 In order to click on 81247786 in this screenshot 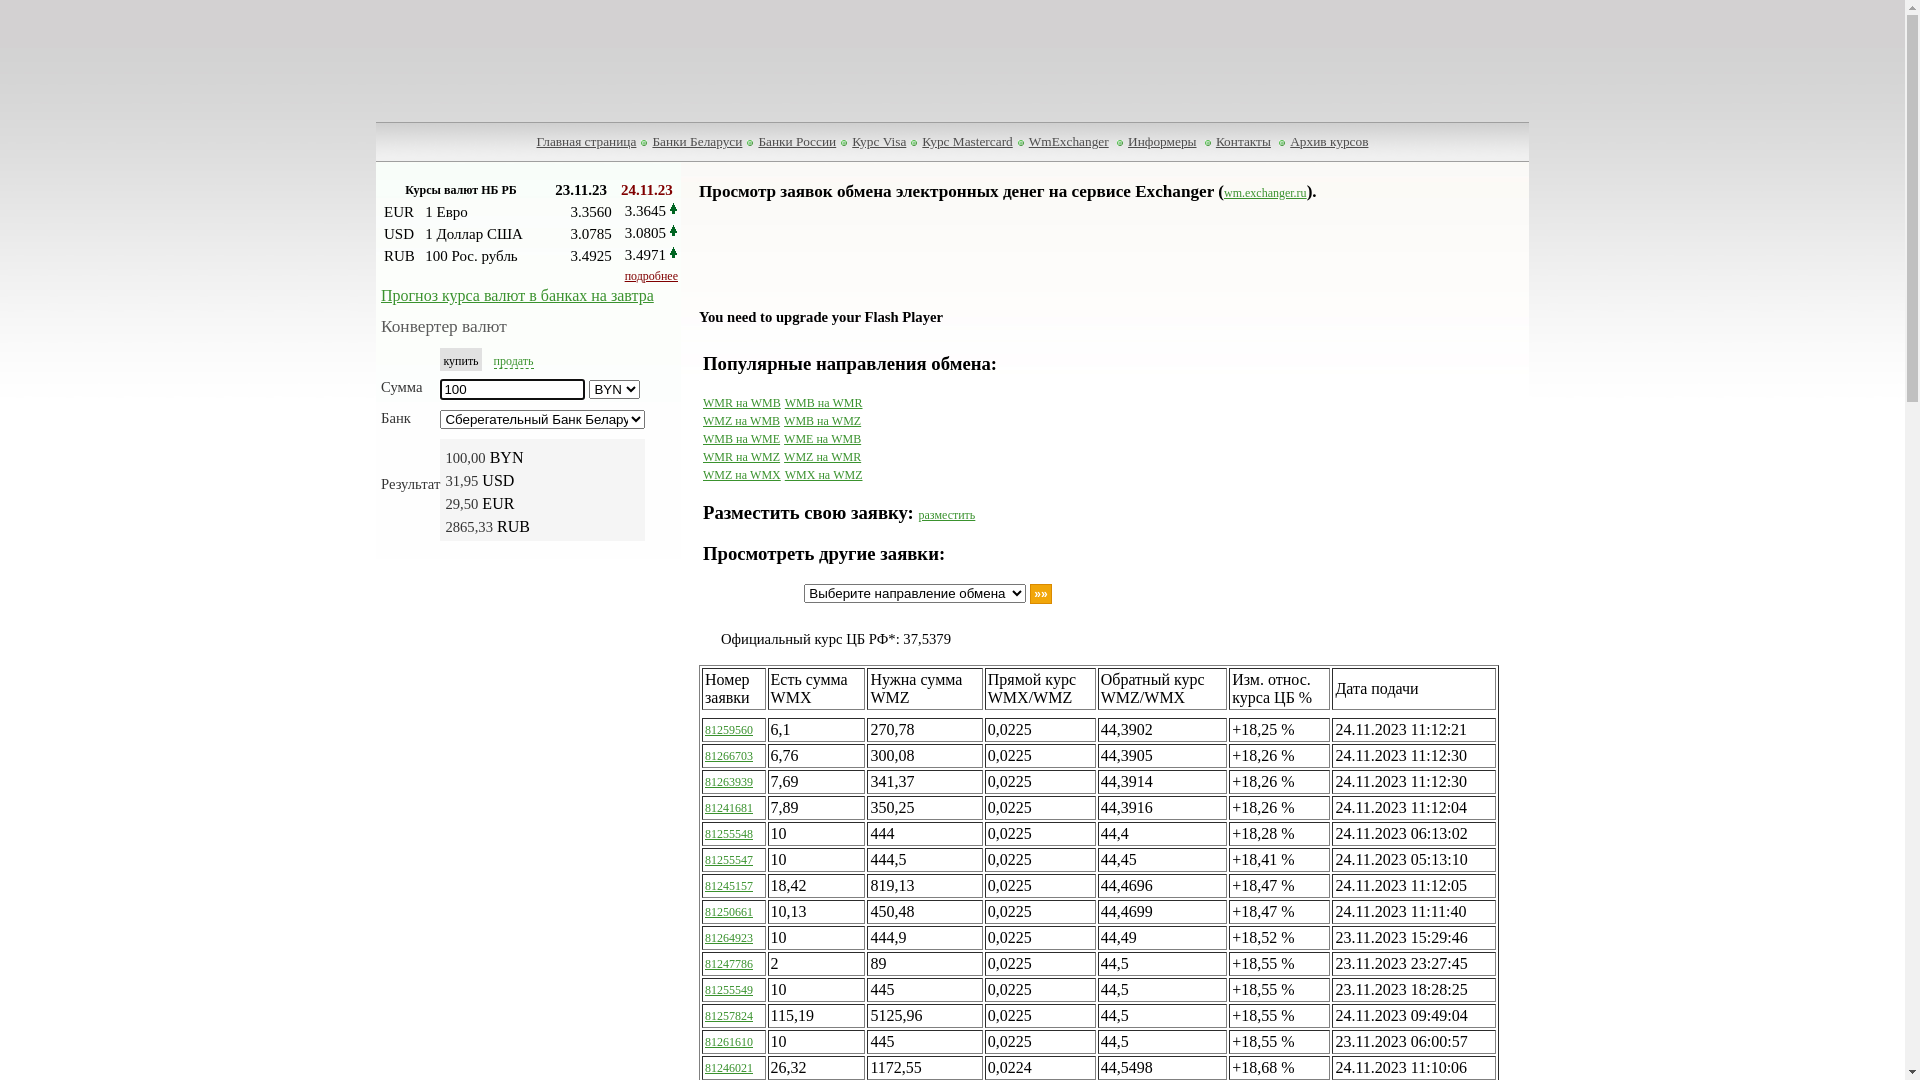, I will do `click(729, 964)`.